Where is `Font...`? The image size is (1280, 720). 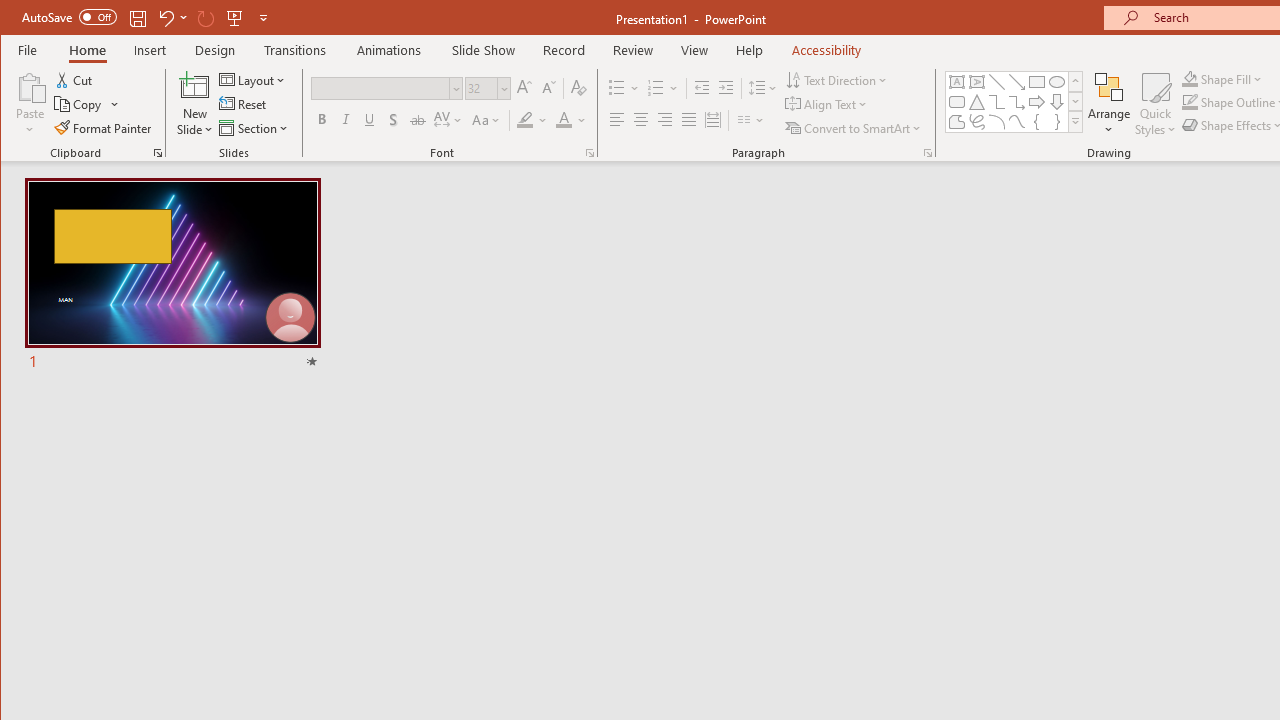
Font... is located at coordinates (590, 152).